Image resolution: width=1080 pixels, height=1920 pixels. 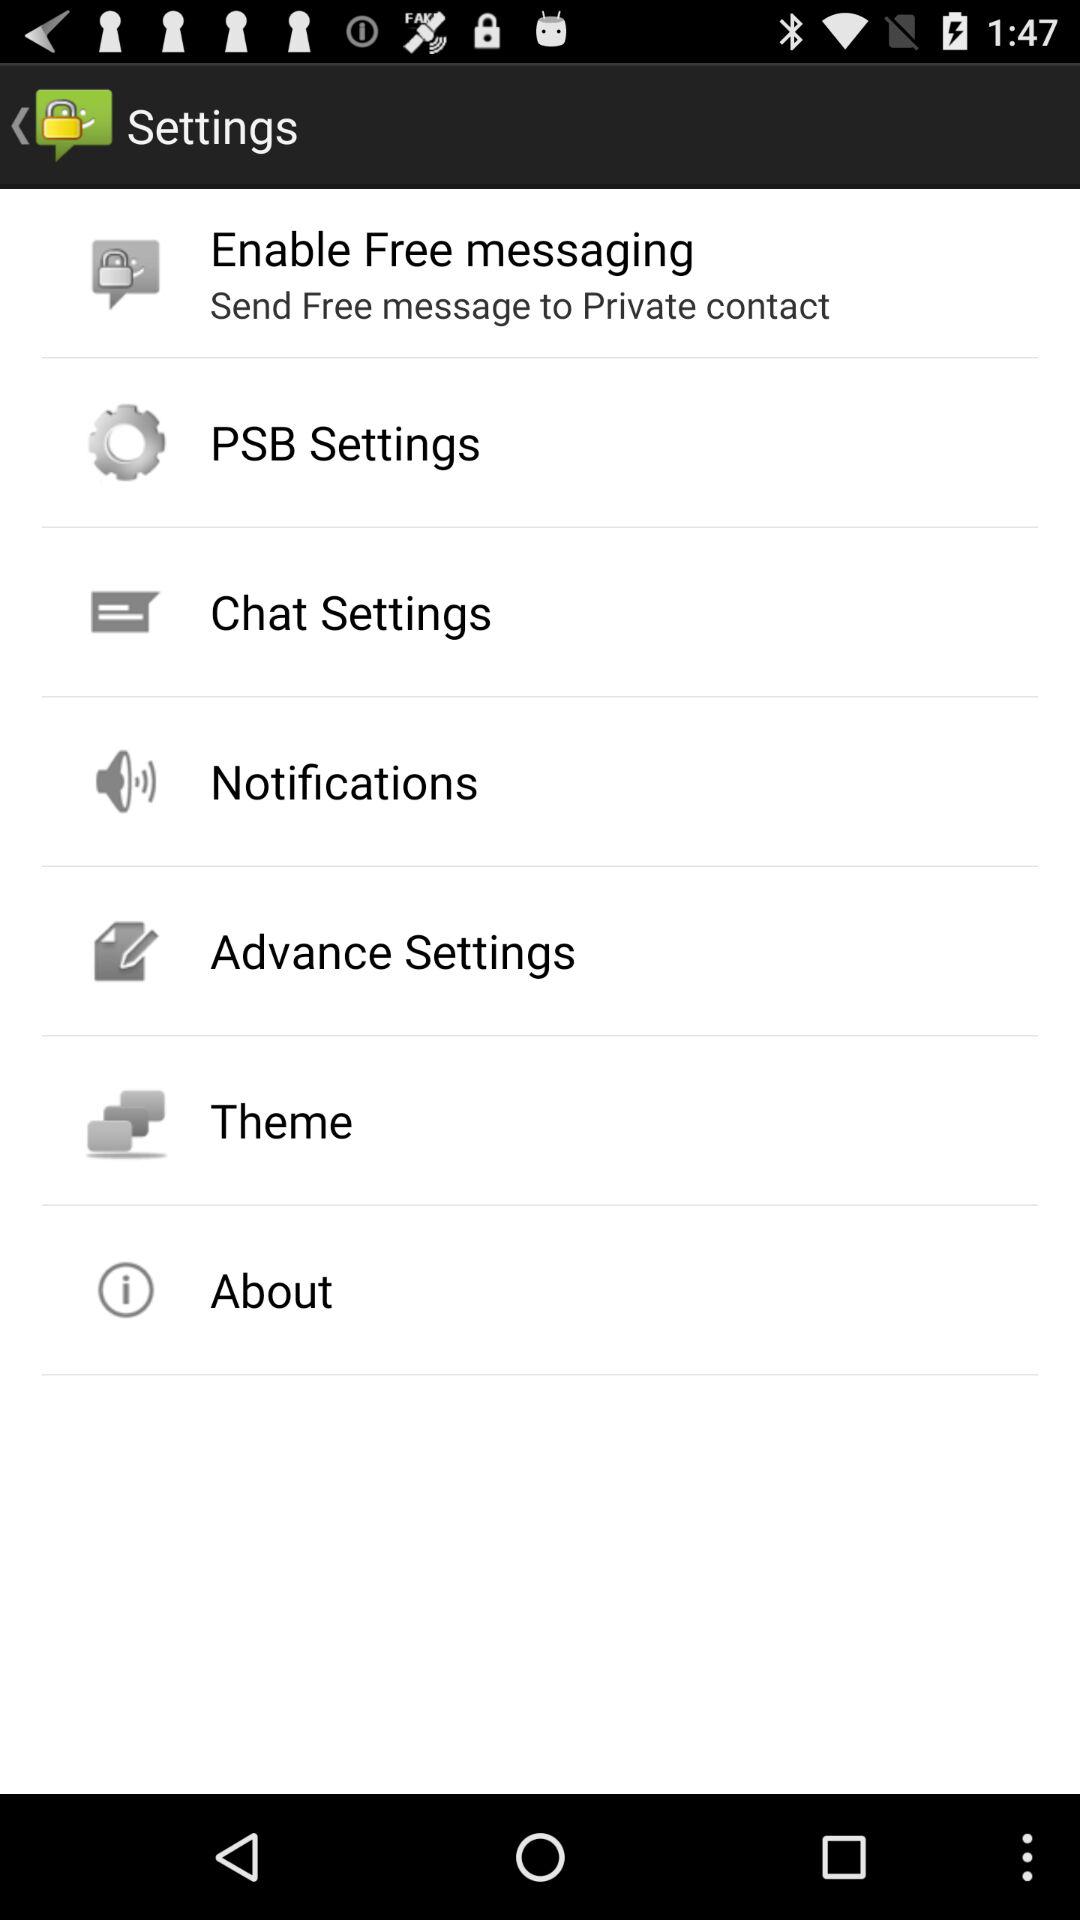 I want to click on select icon beside psb settings, so click(x=126, y=443).